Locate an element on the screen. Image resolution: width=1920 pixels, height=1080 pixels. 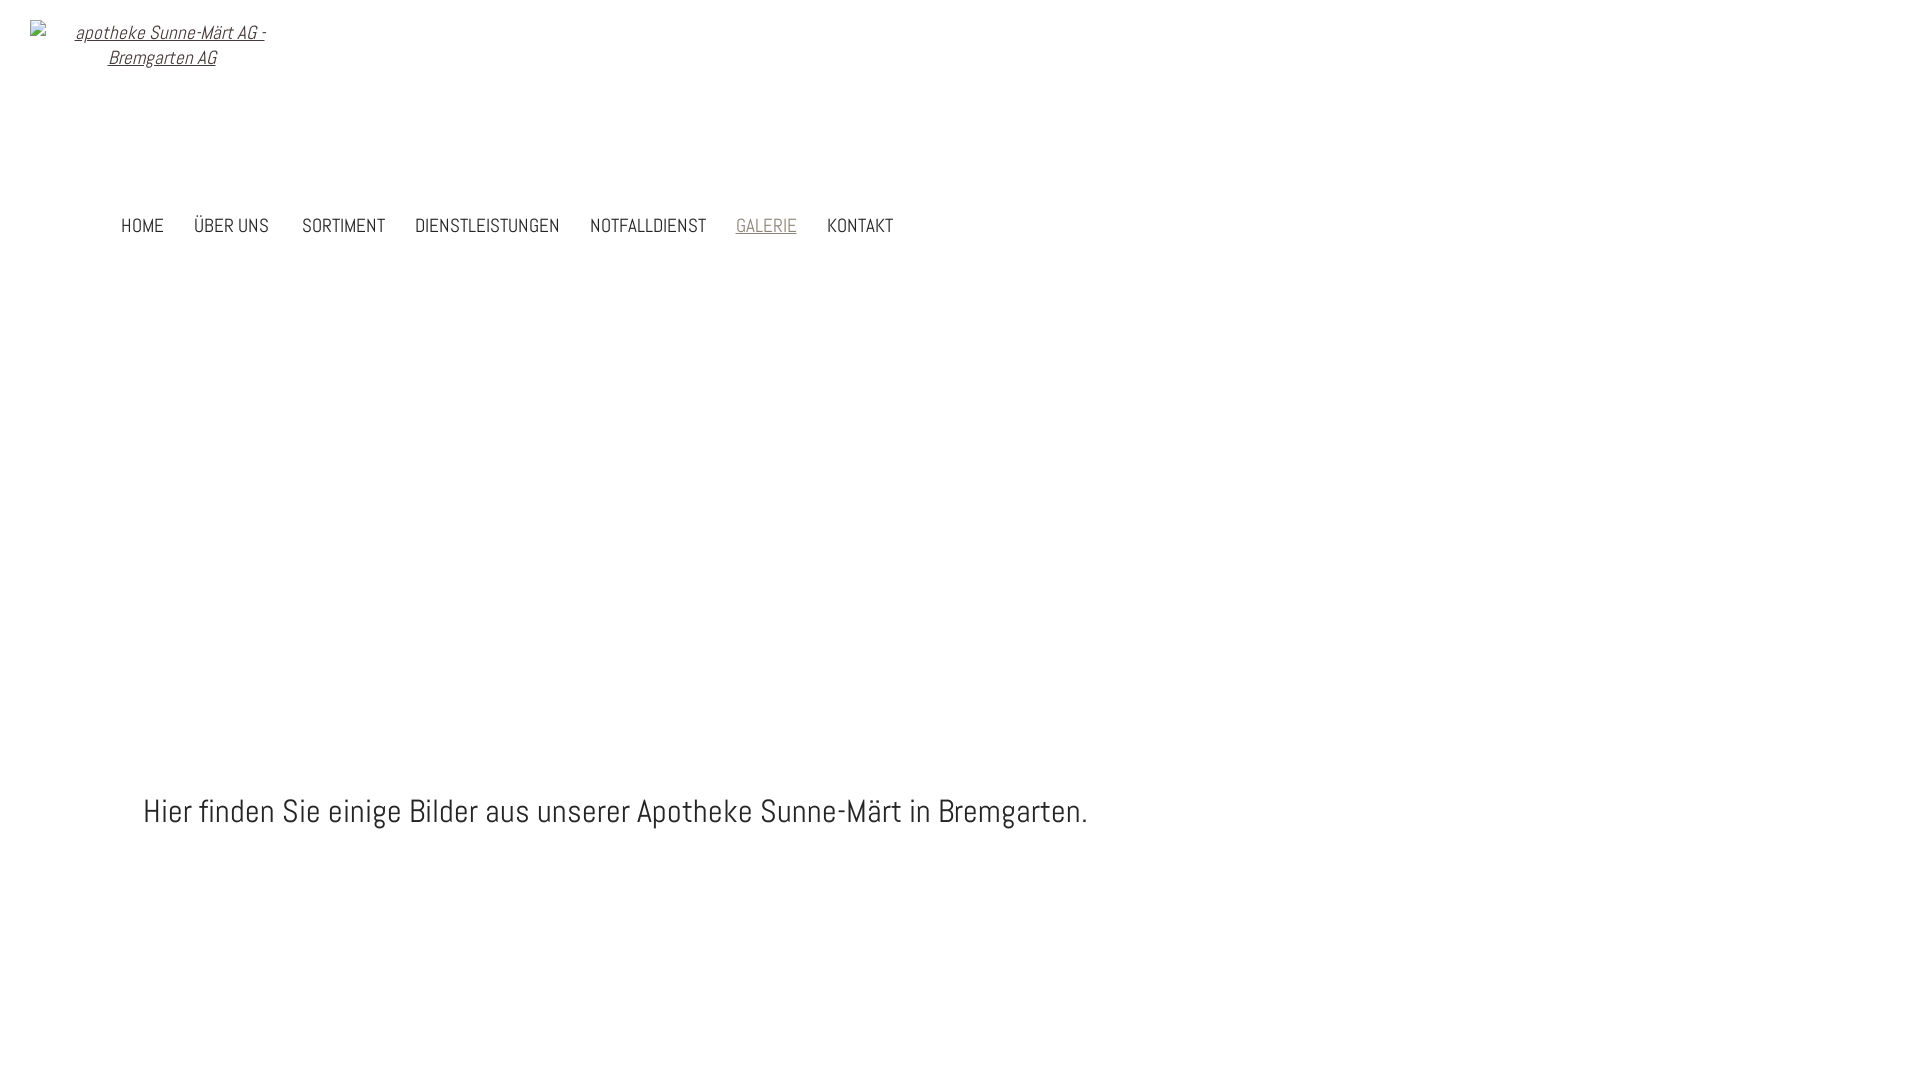
GALERIE is located at coordinates (766, 227).